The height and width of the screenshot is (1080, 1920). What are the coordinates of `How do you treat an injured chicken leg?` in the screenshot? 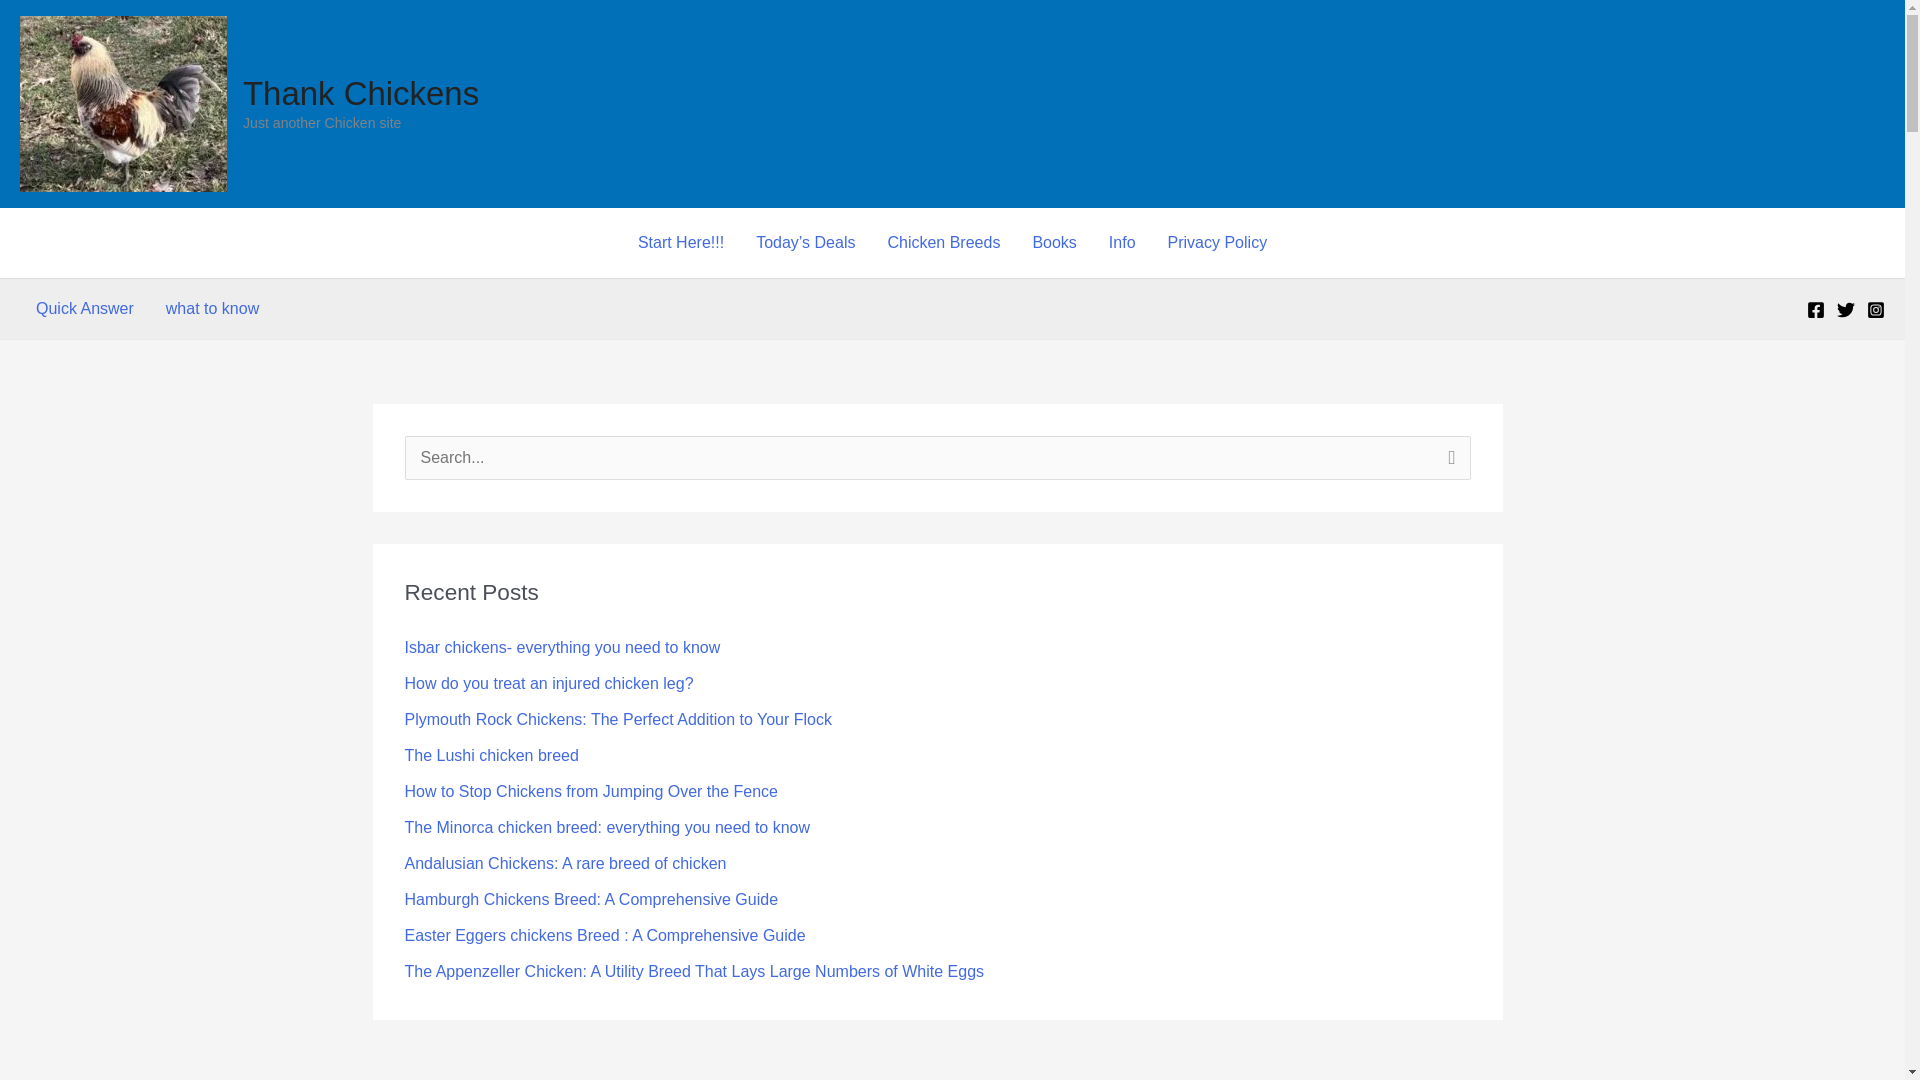 It's located at (548, 684).